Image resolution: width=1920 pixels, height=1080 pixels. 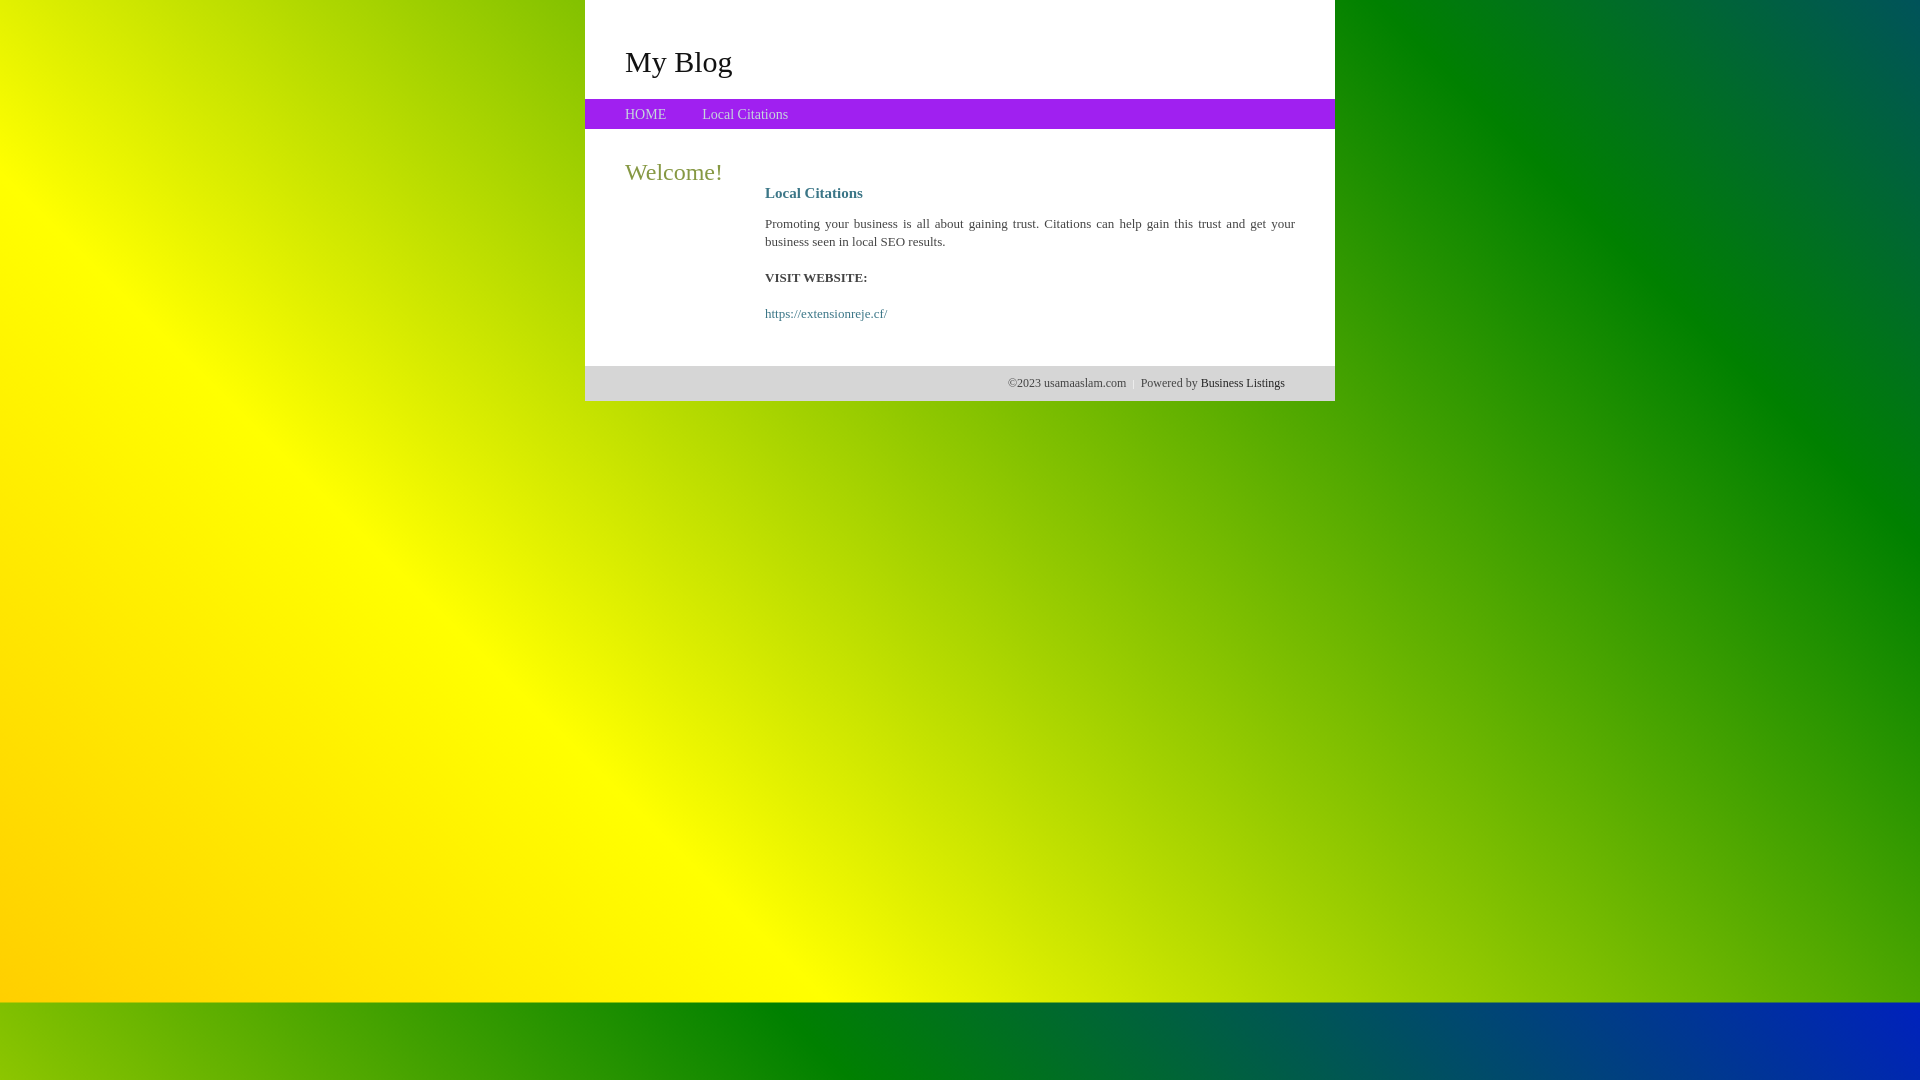 I want to click on My Blog, so click(x=679, y=61).